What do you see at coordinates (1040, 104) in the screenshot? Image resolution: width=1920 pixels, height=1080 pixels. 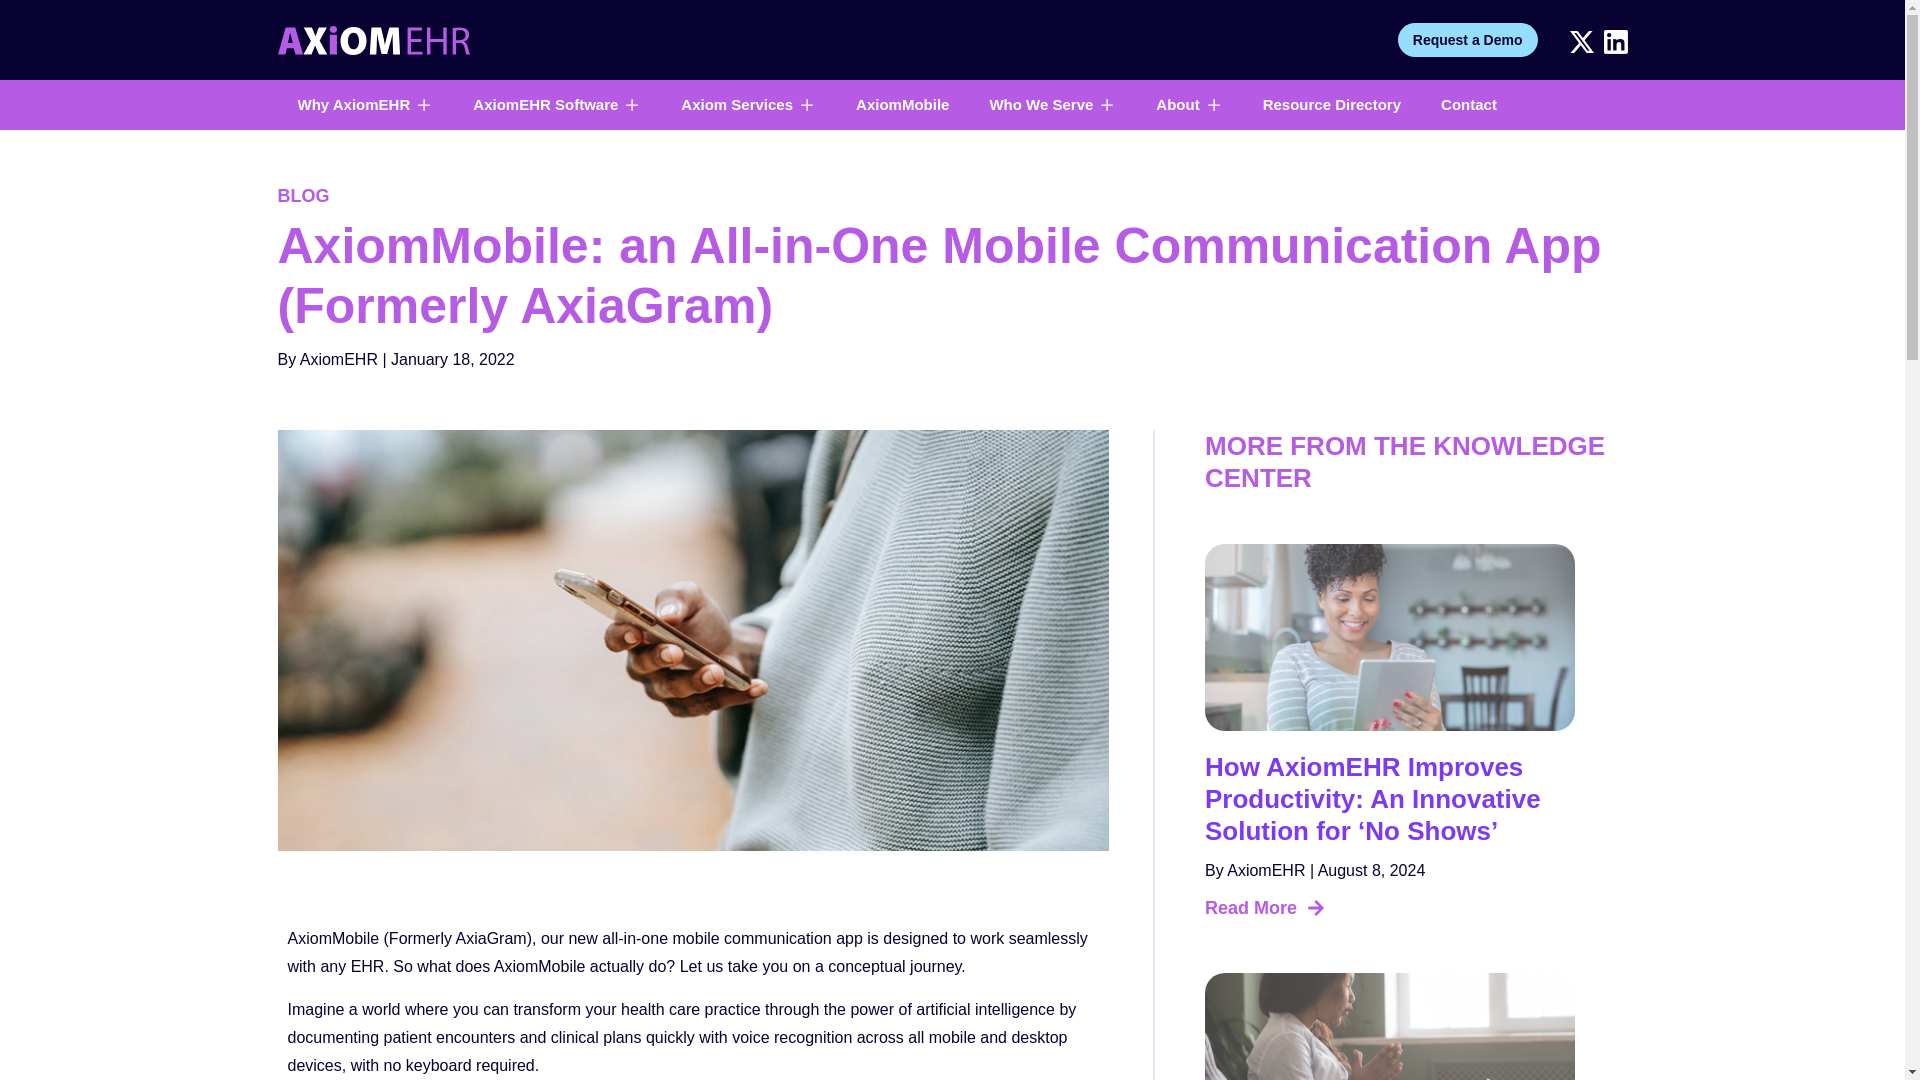 I see `Who We Serve` at bounding box center [1040, 104].